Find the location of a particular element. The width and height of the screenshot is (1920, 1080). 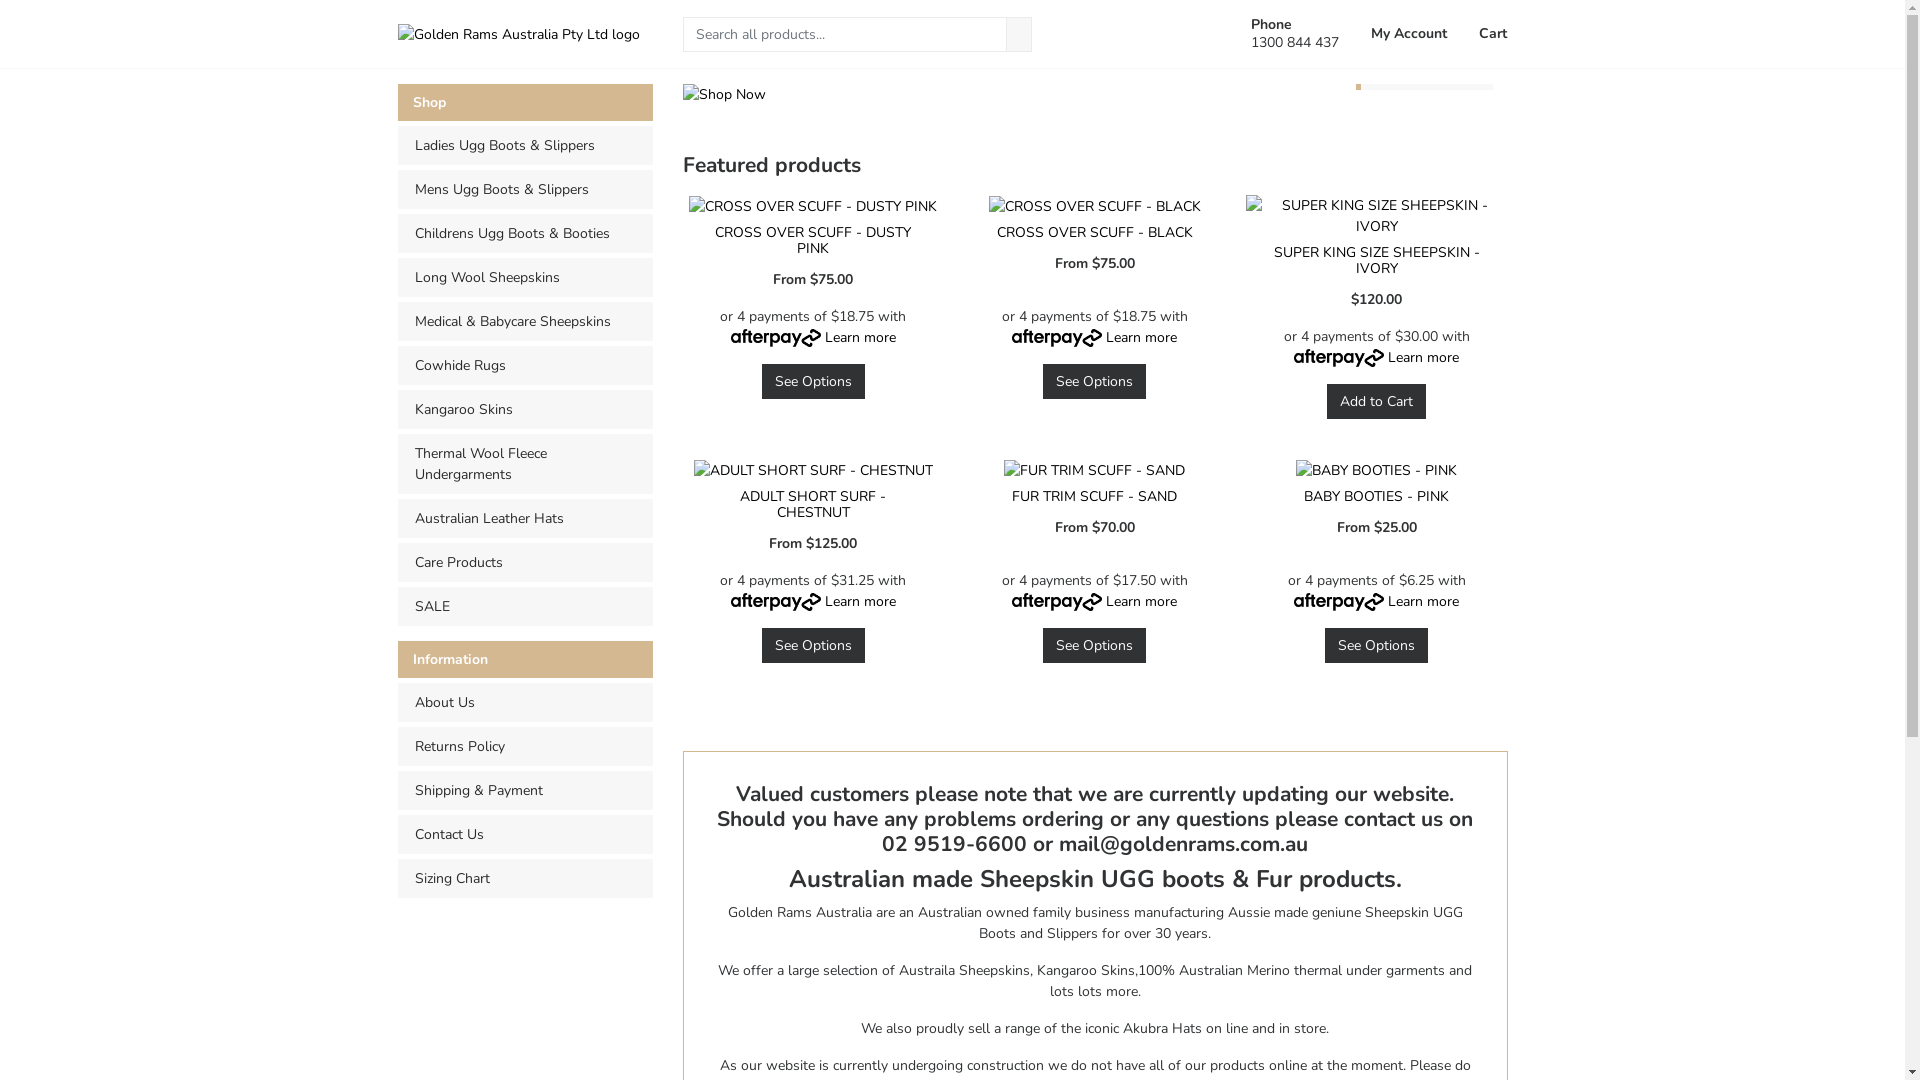

SUPER KING SIZE SHEEPSKIN - IVORY is located at coordinates (1377, 261).